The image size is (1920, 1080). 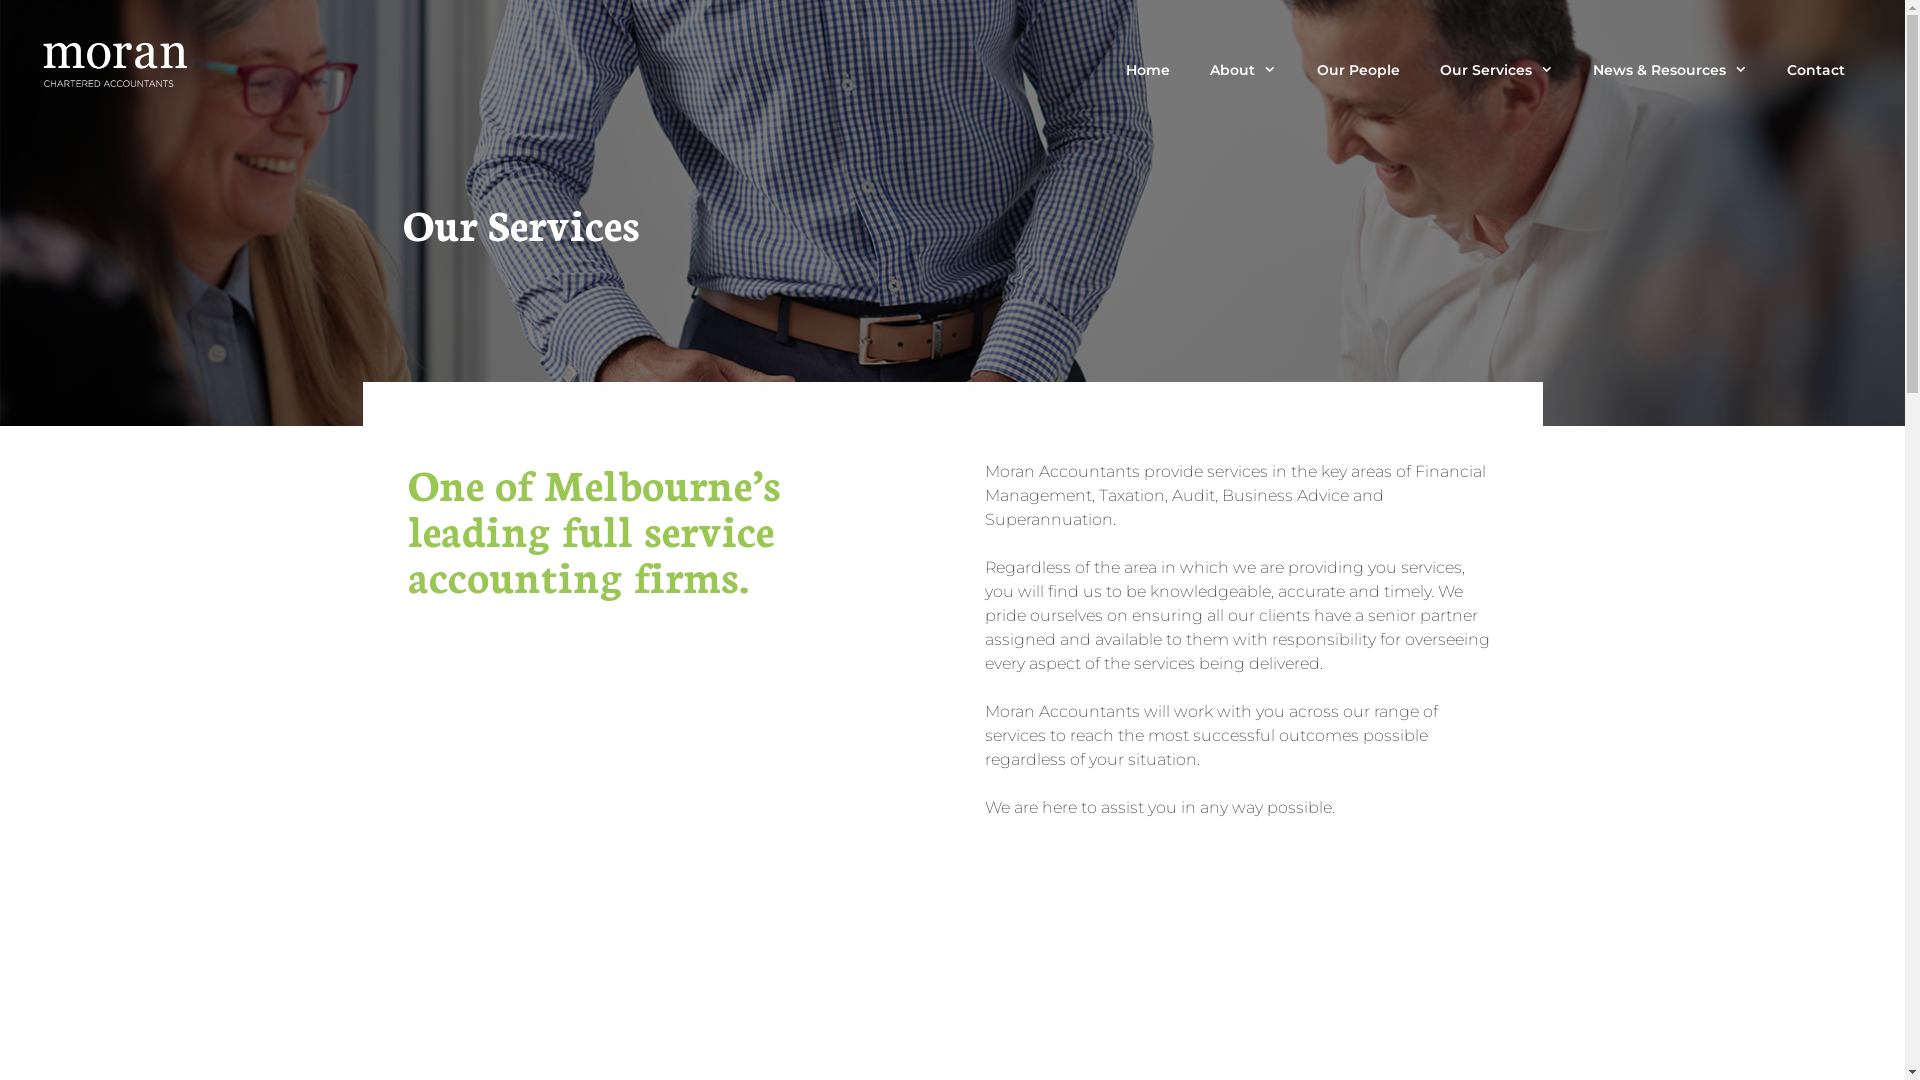 I want to click on News & Resources, so click(x=1670, y=70).